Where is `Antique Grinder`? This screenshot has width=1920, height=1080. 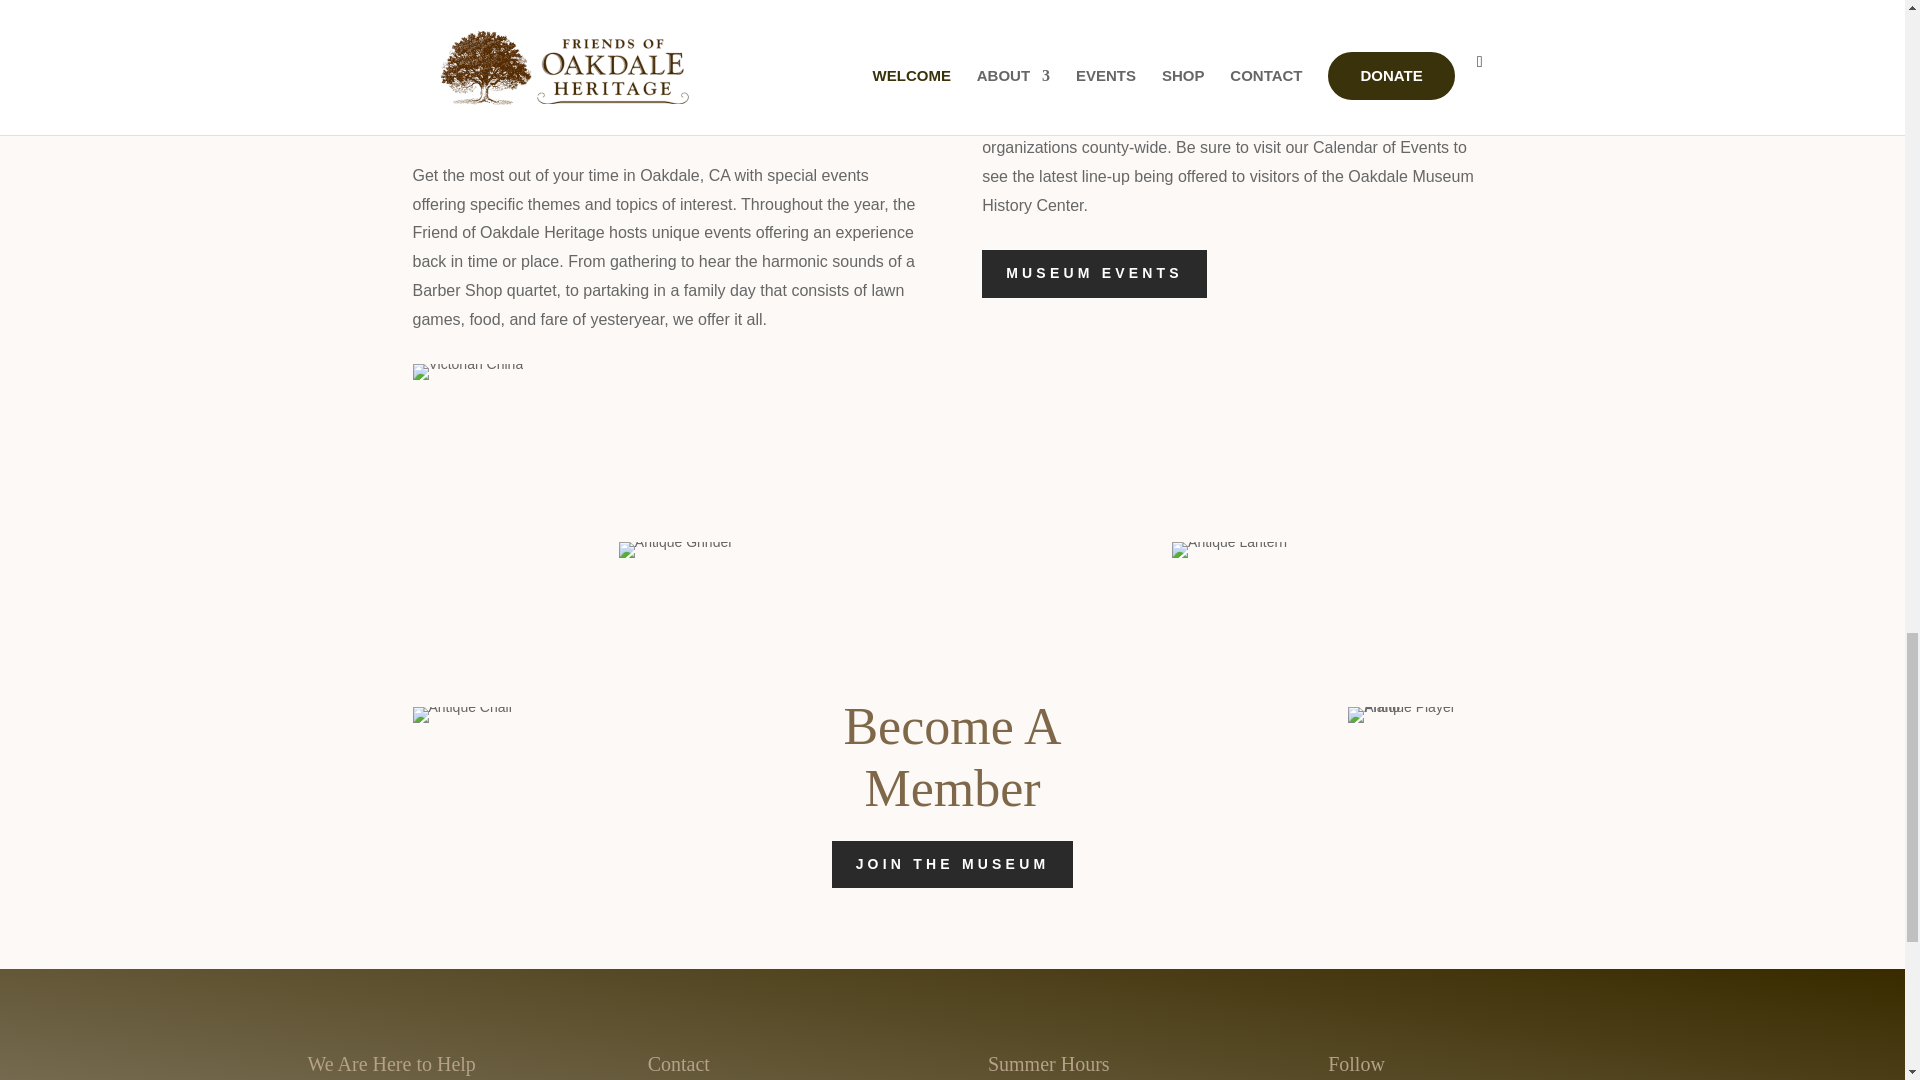 Antique Grinder is located at coordinates (676, 550).